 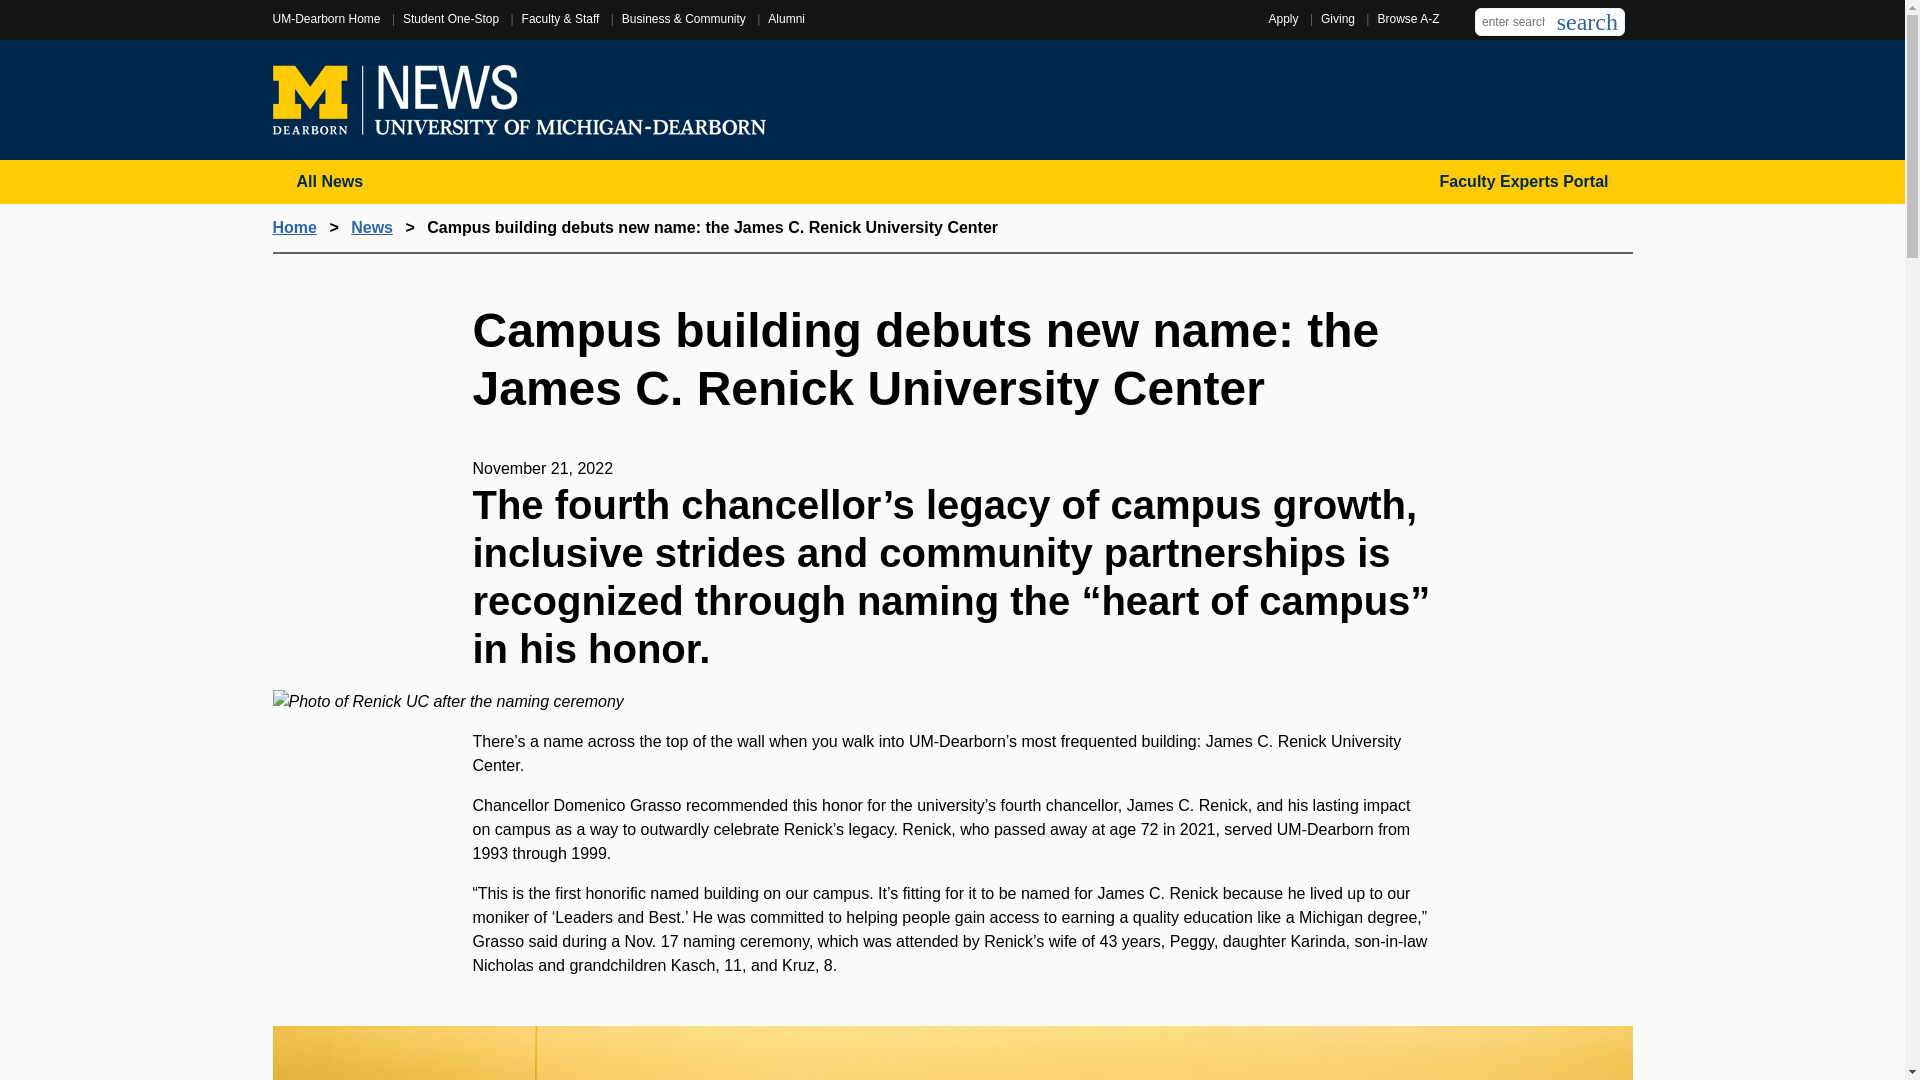 What do you see at coordinates (786, 18) in the screenshot?
I see `Alumni` at bounding box center [786, 18].